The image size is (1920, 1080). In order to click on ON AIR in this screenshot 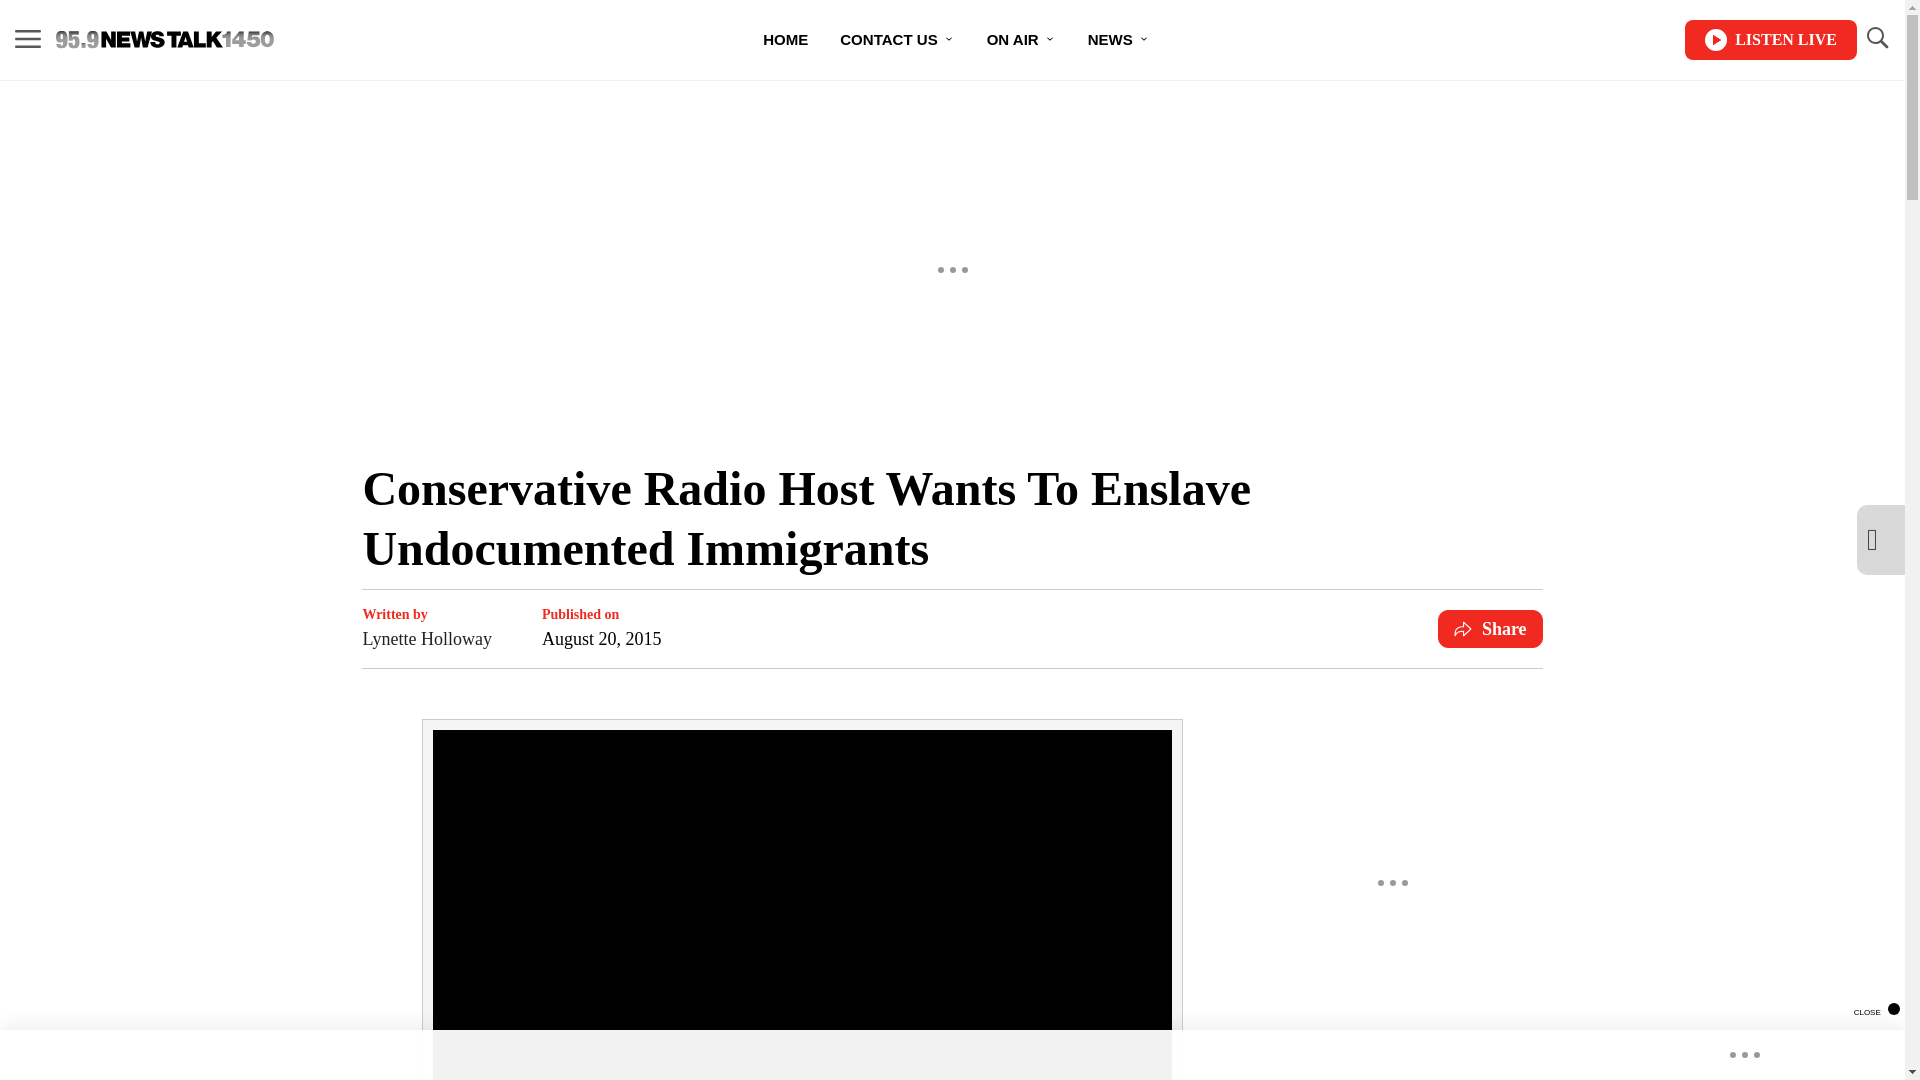, I will do `click(1021, 40)`.